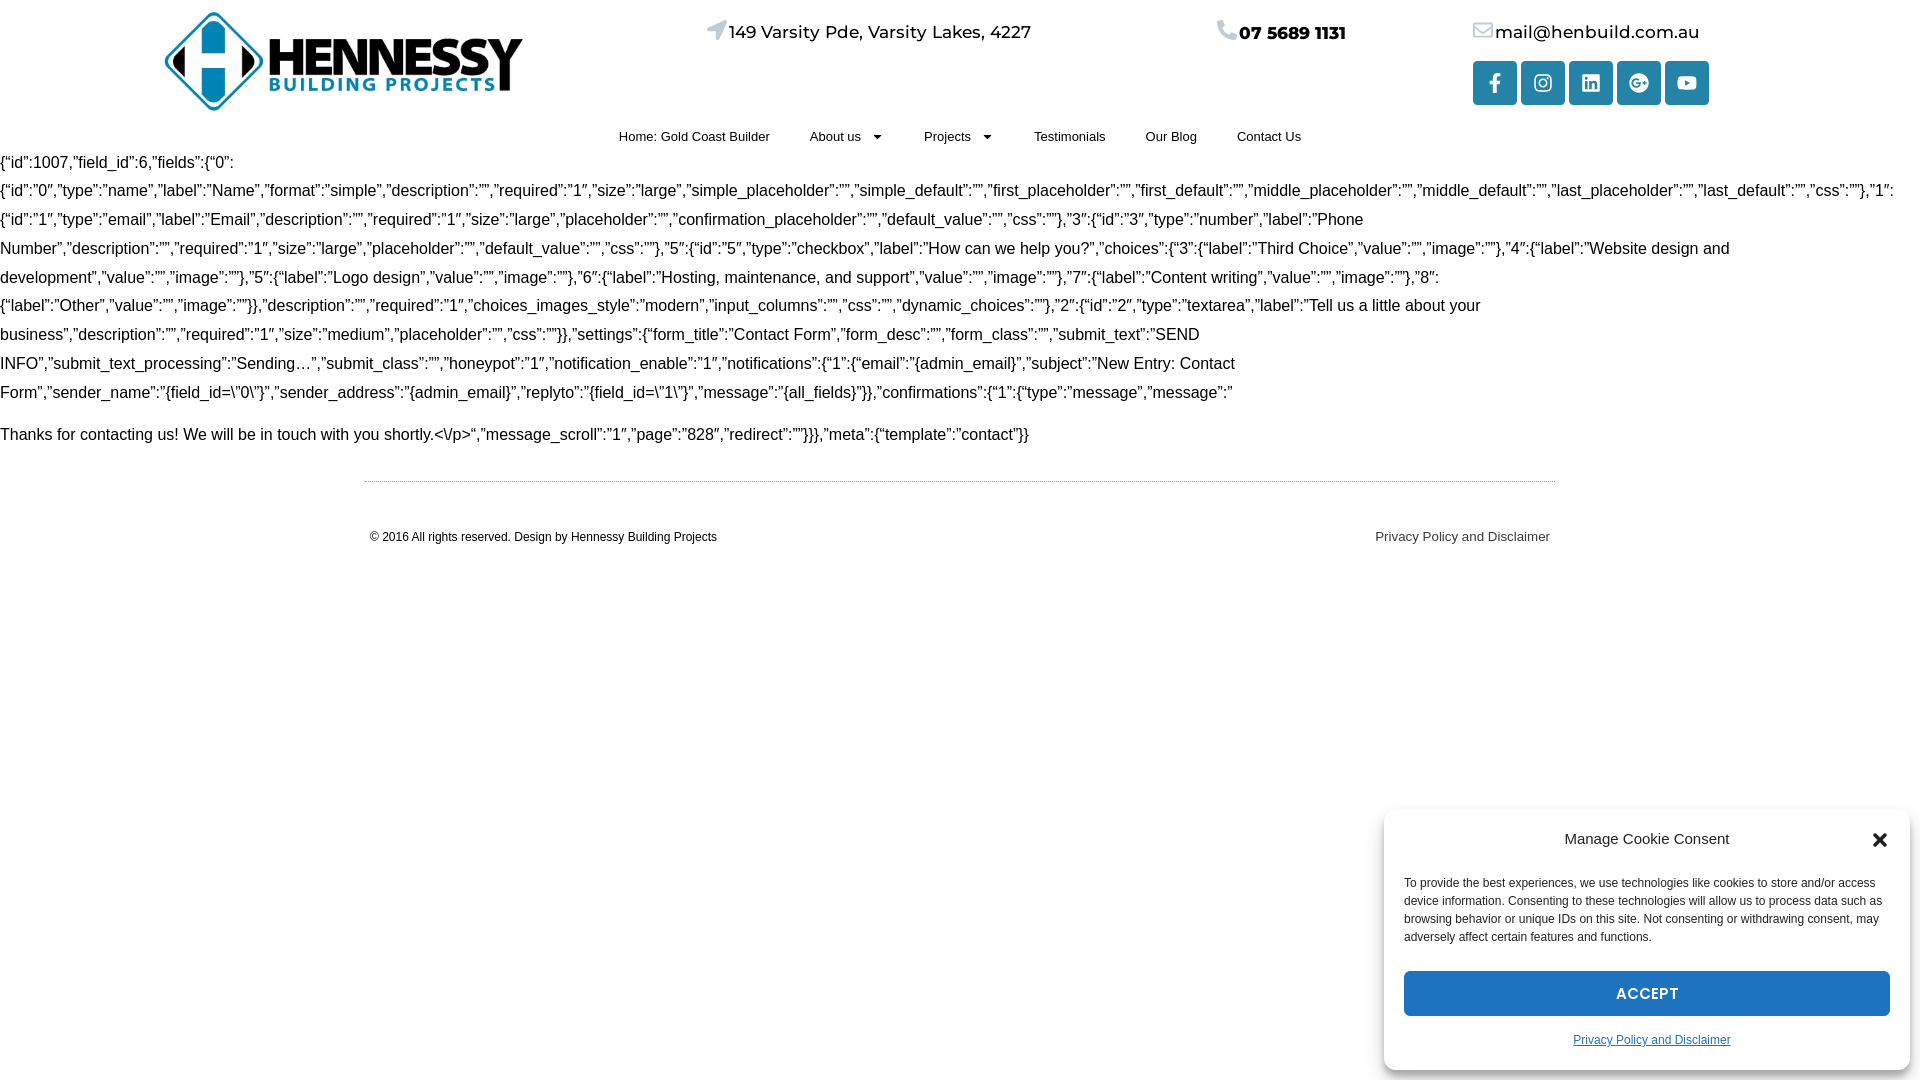  Describe the element at coordinates (1598, 32) in the screenshot. I see `mail@henbuild.com.au` at that location.